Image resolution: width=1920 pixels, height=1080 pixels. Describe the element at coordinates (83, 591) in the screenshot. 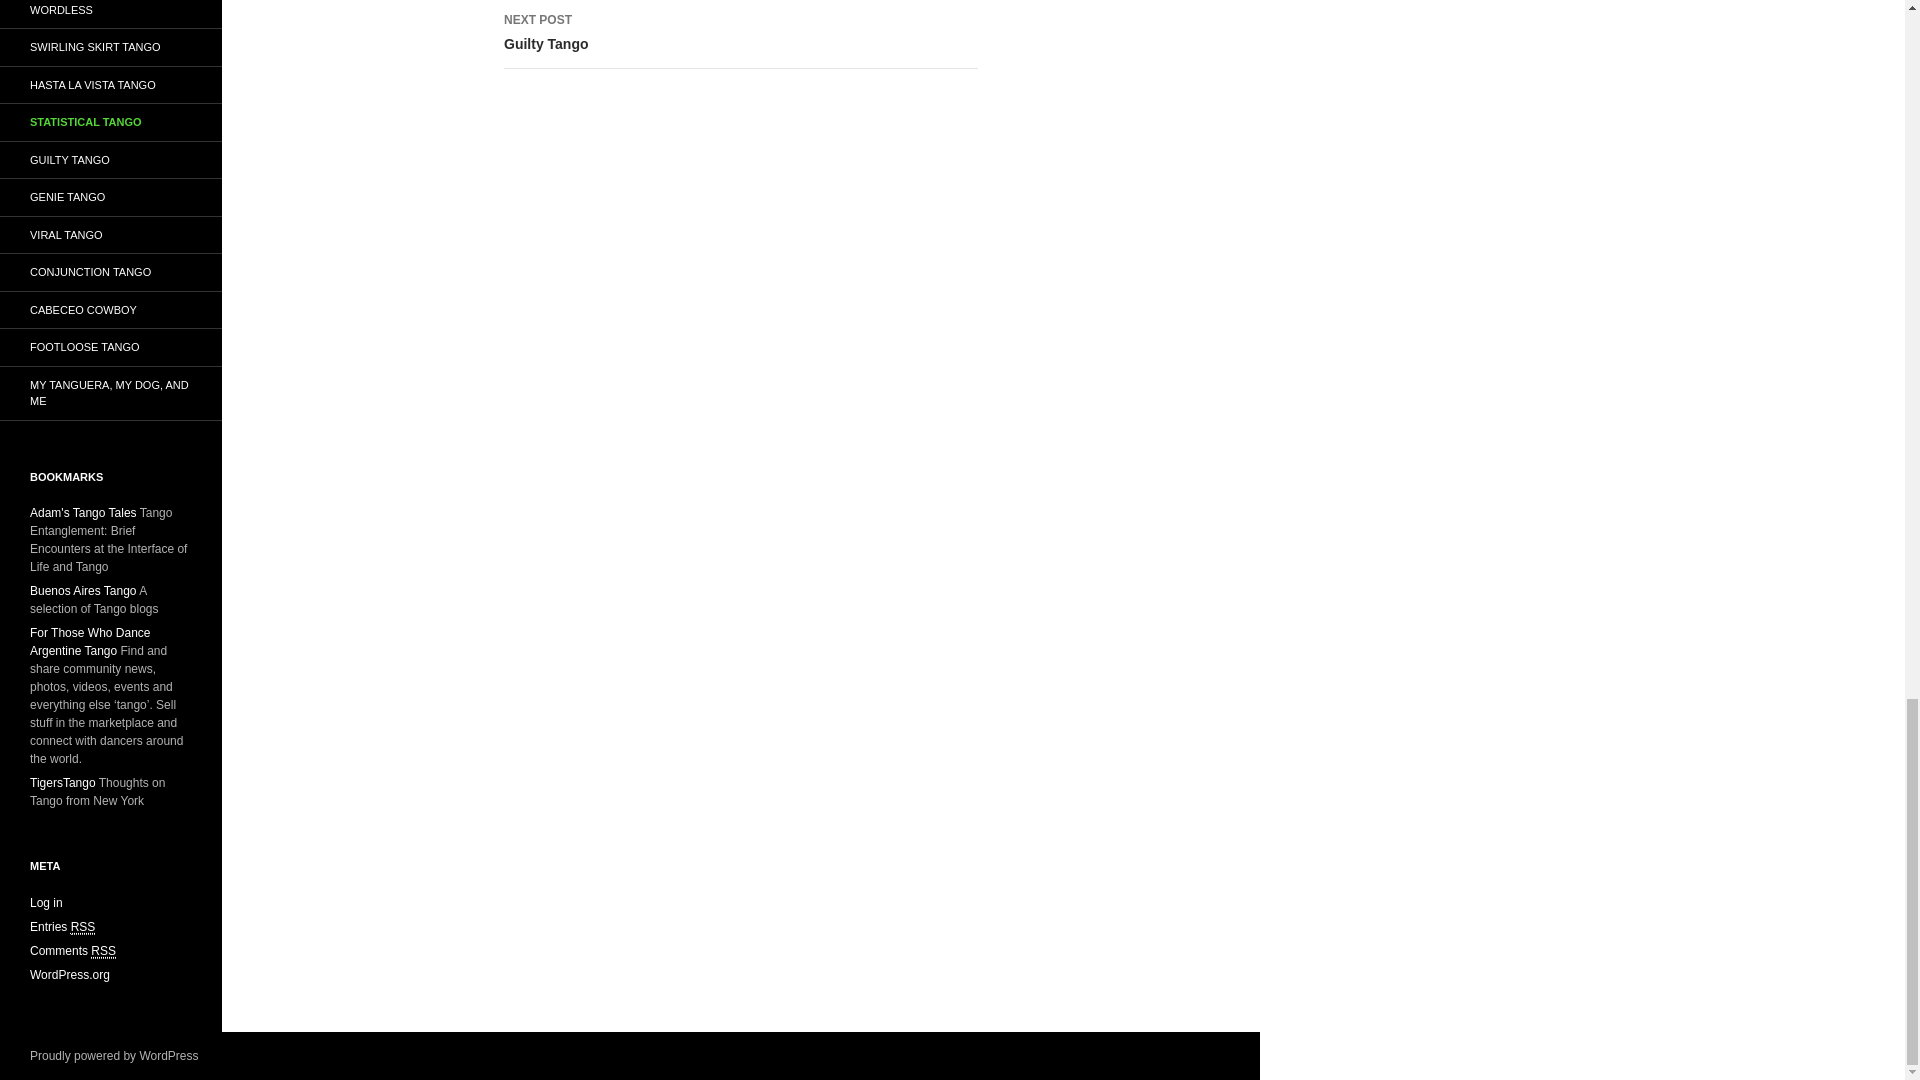

I see `Thoughts on Tango from New York` at that location.